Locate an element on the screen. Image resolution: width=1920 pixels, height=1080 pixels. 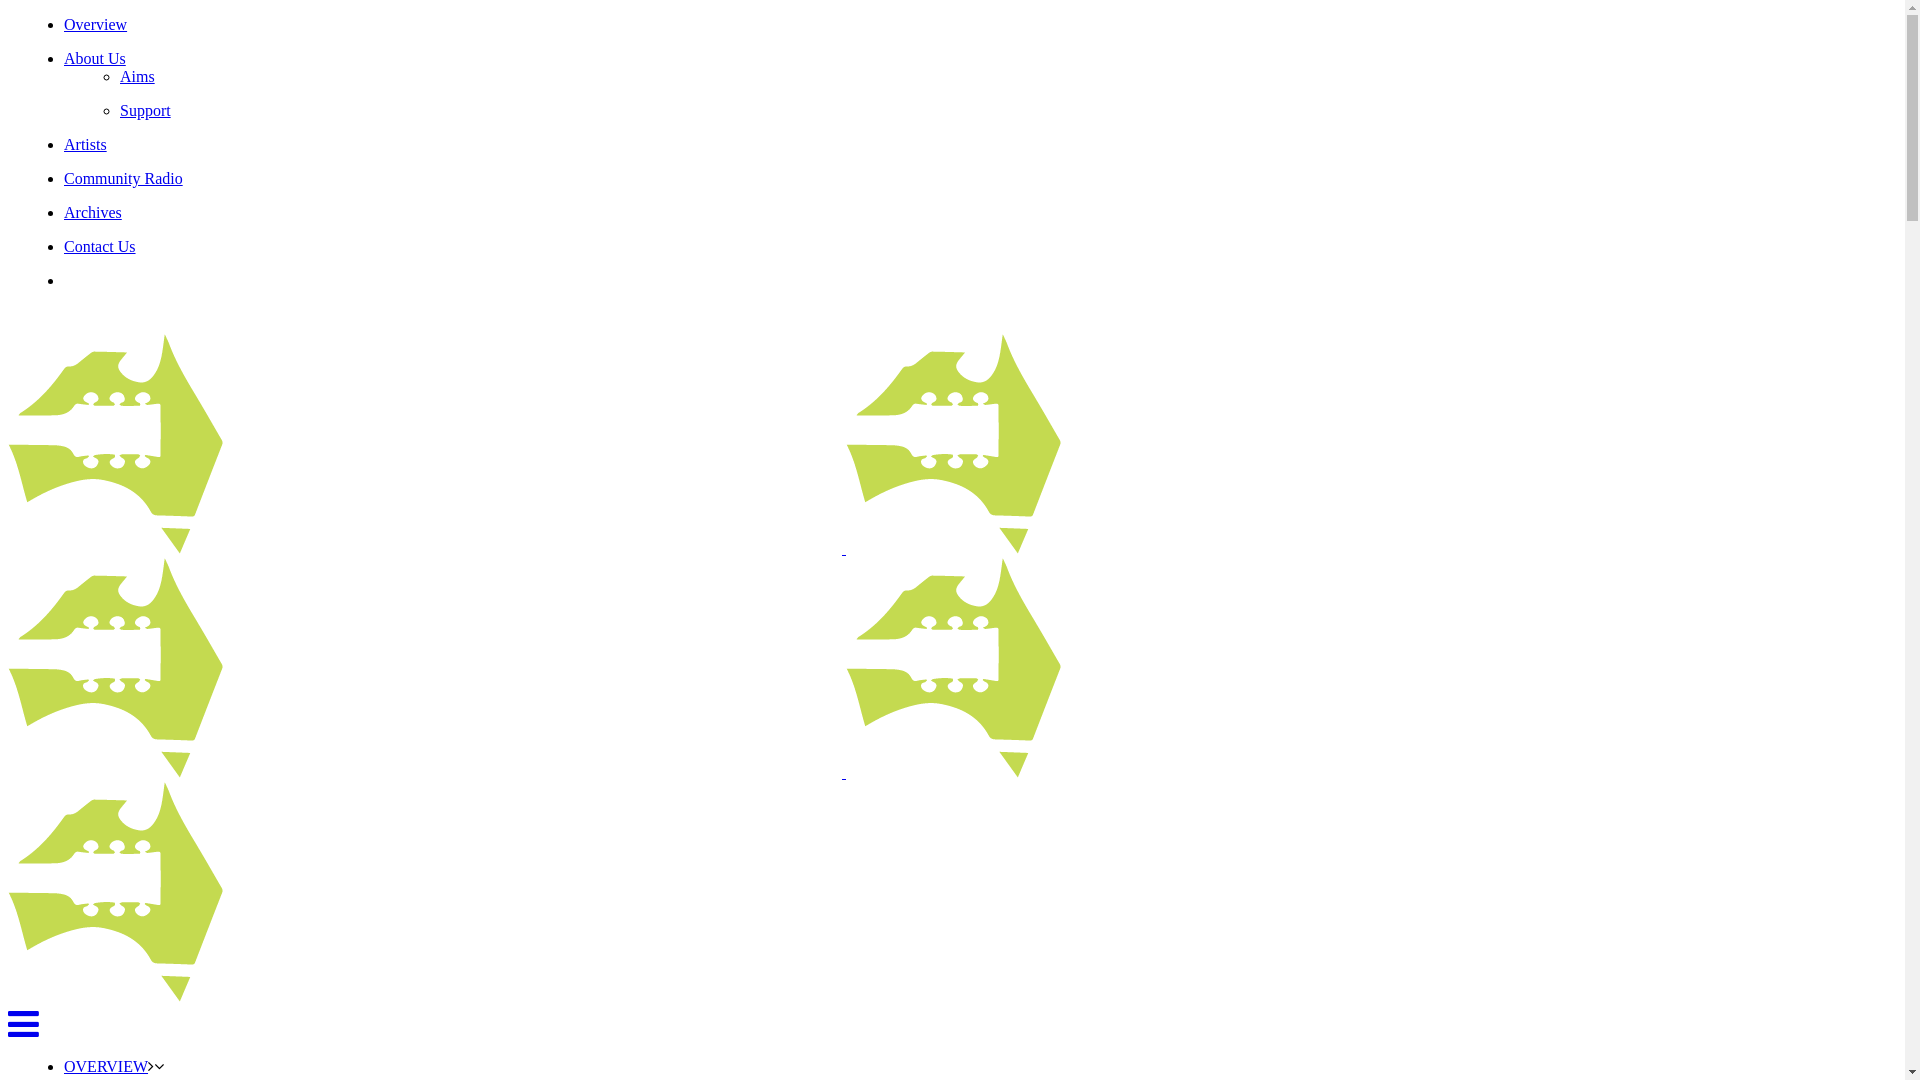
OVERVIEW is located at coordinates (106, 1066).